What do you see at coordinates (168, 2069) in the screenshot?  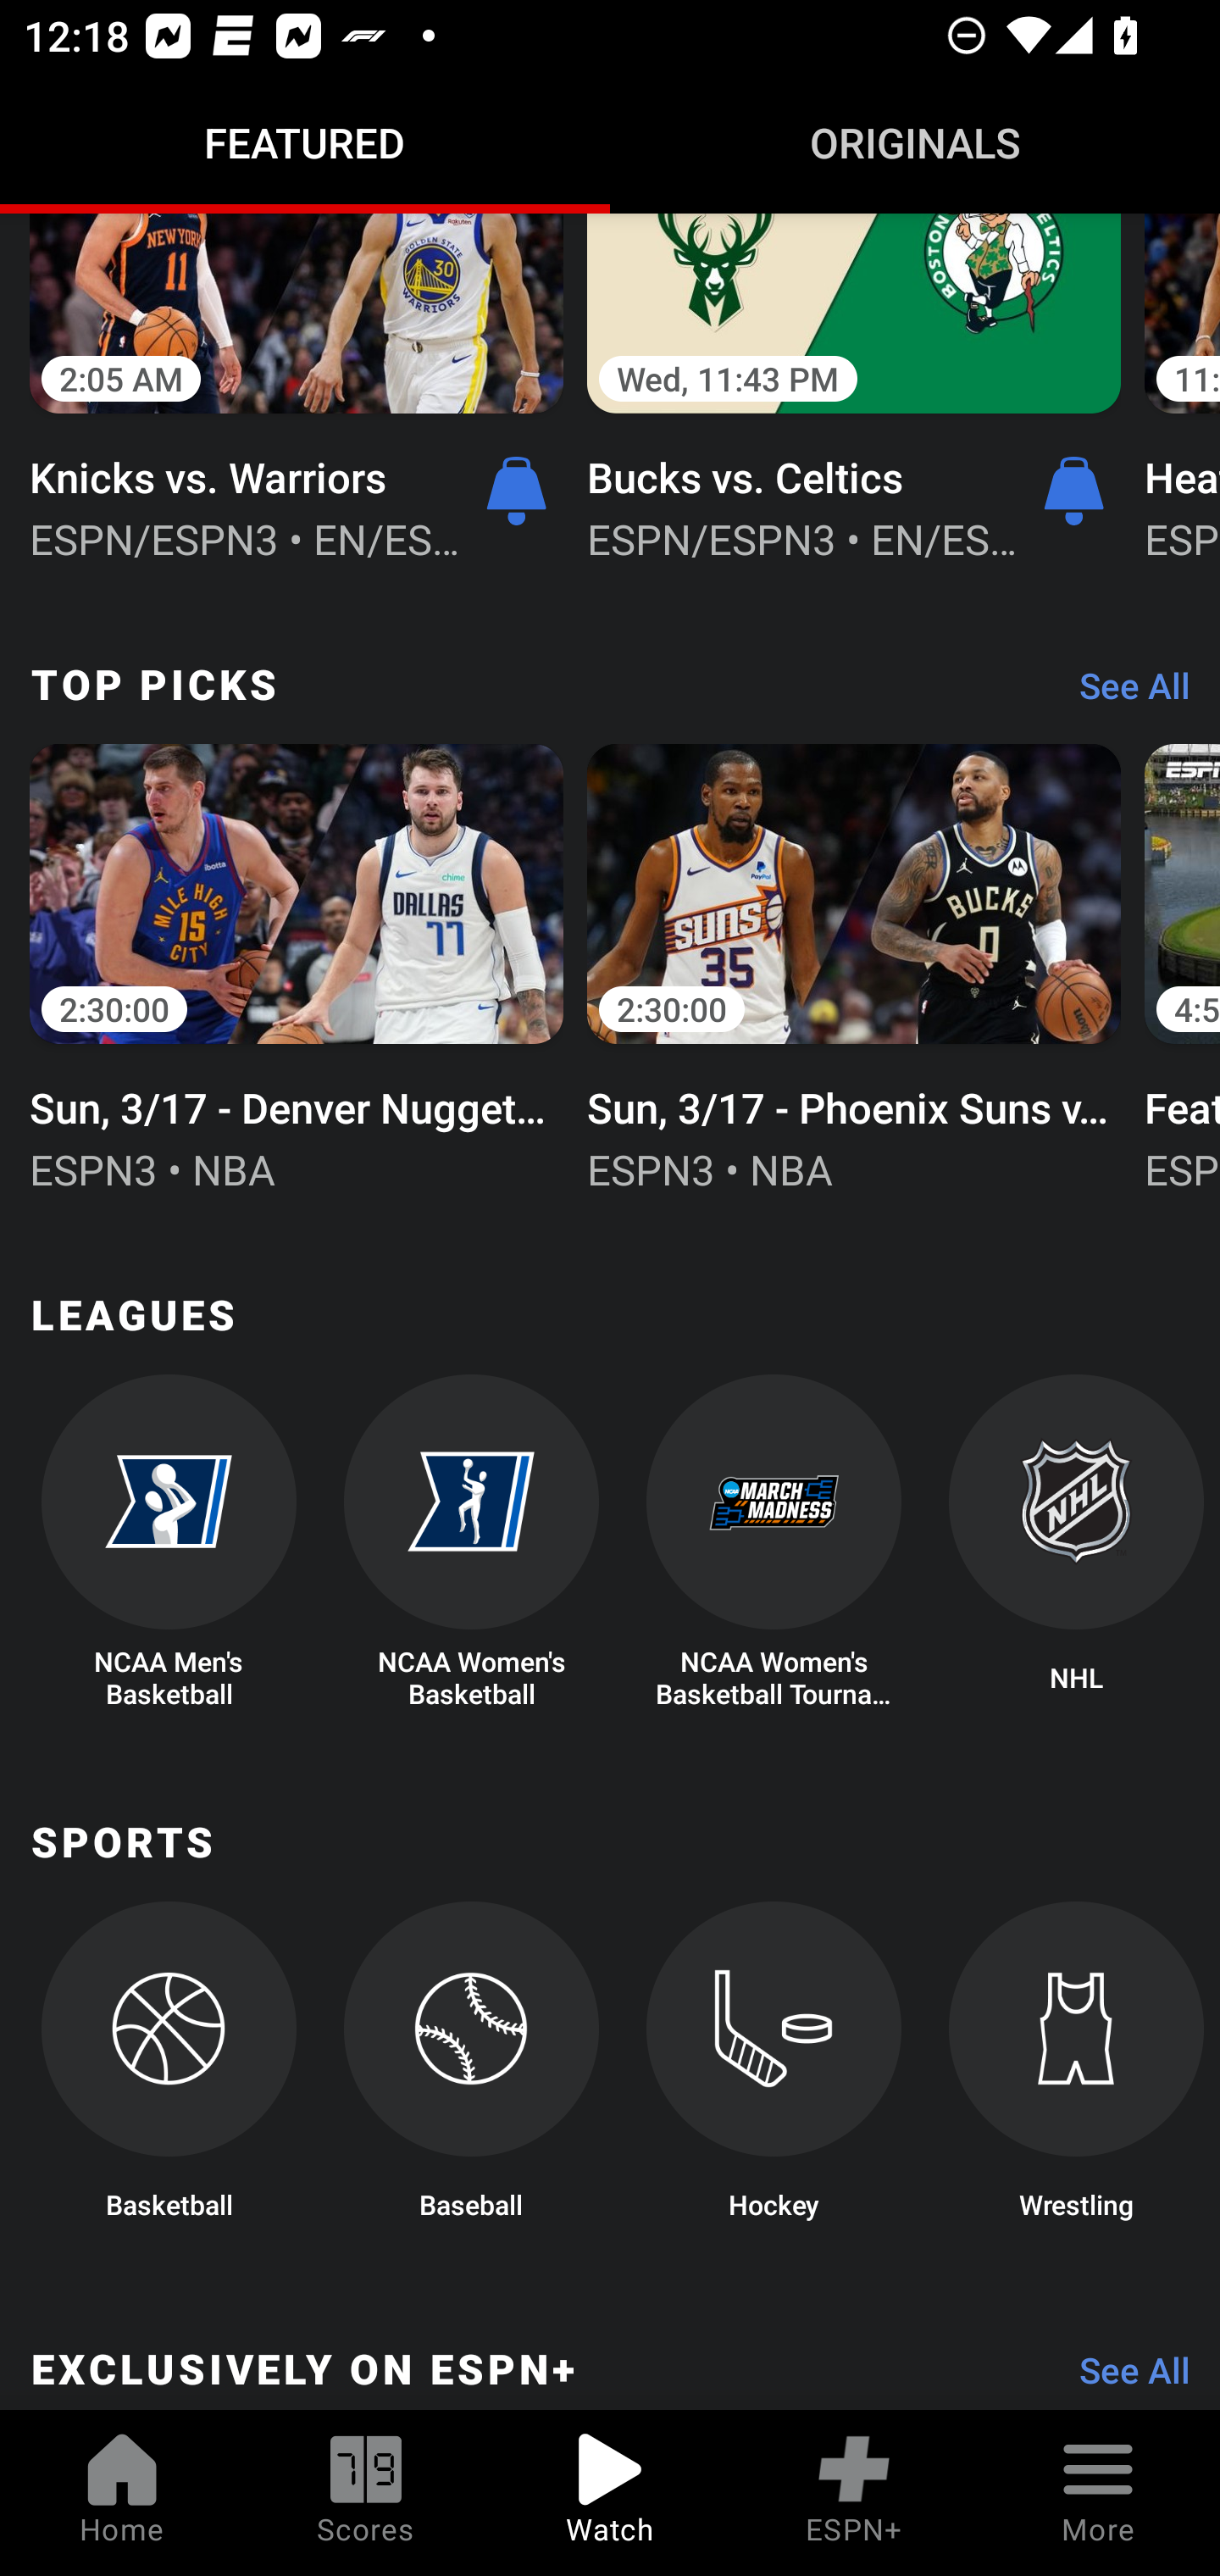 I see `Basketball` at bounding box center [168, 2069].